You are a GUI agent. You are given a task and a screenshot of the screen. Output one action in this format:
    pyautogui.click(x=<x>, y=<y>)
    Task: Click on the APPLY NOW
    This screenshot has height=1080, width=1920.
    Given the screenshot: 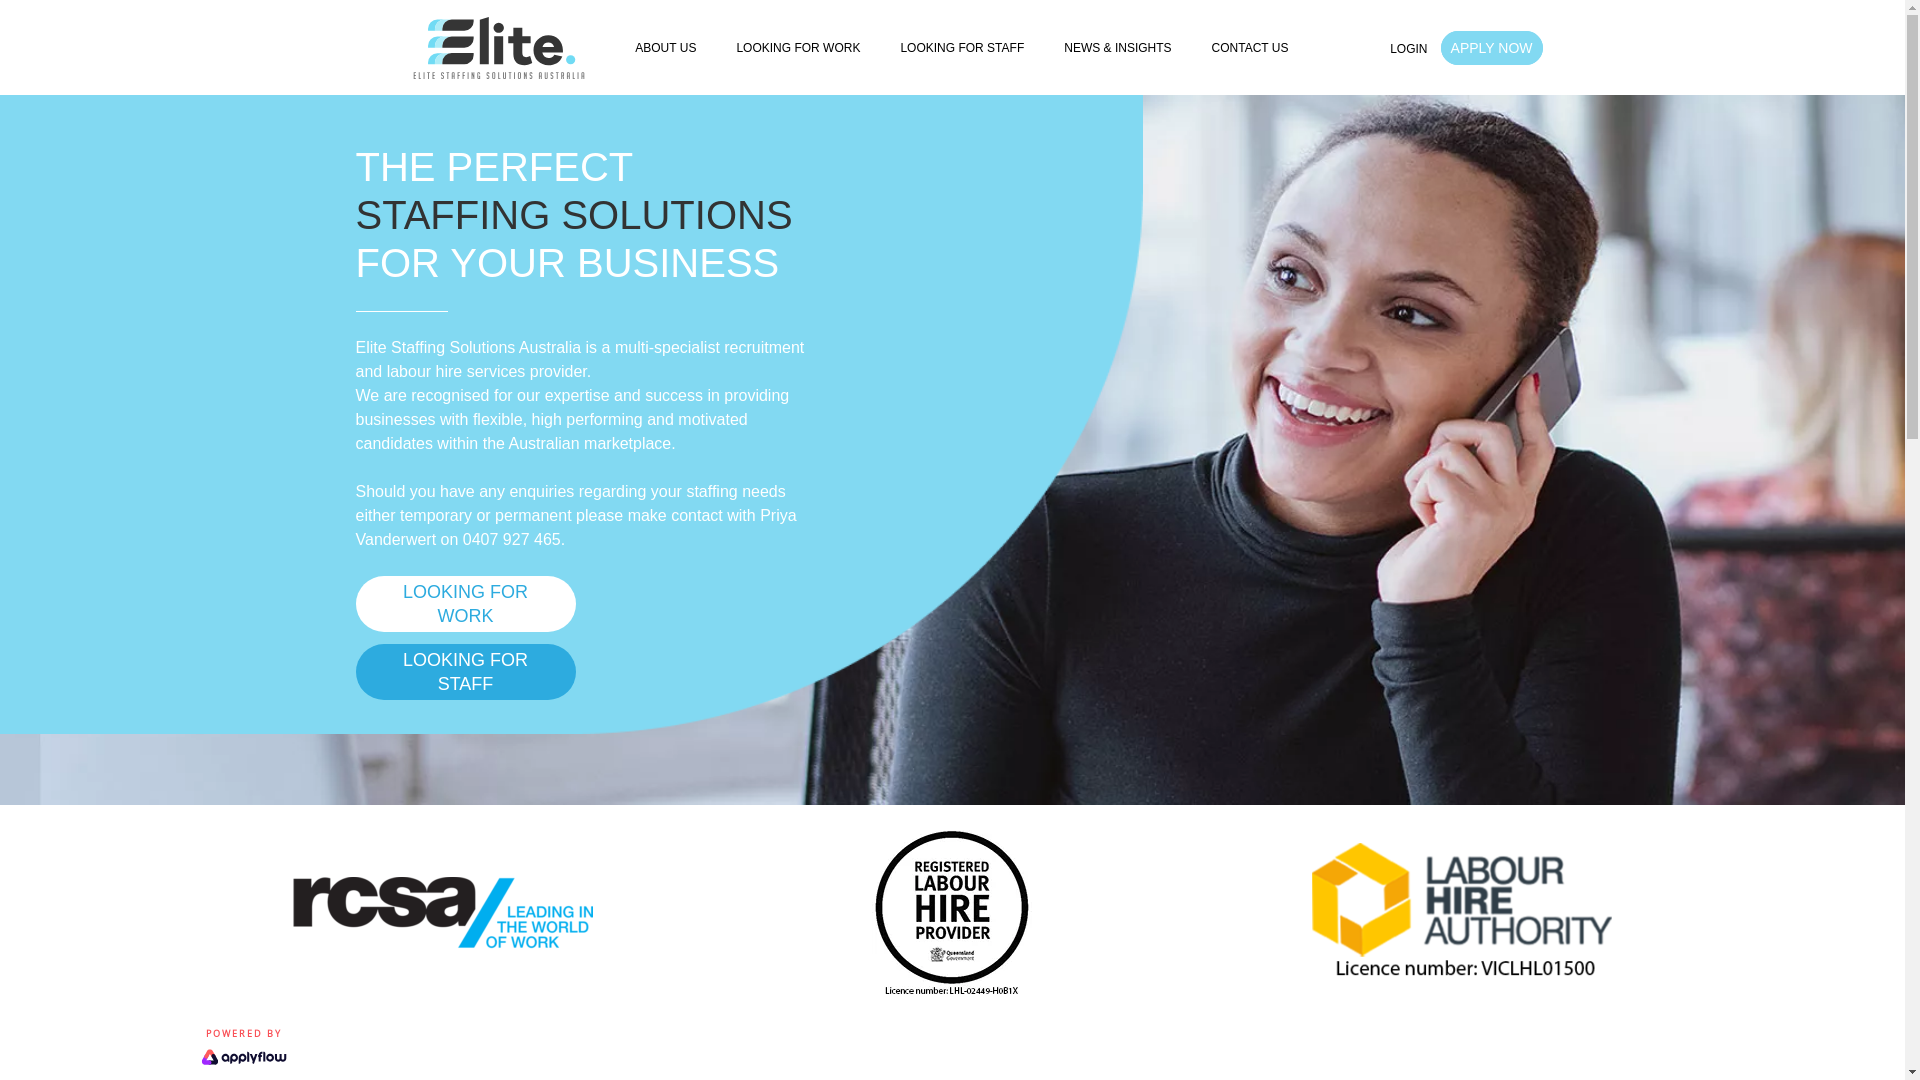 What is the action you would take?
    pyautogui.click(x=1492, y=47)
    